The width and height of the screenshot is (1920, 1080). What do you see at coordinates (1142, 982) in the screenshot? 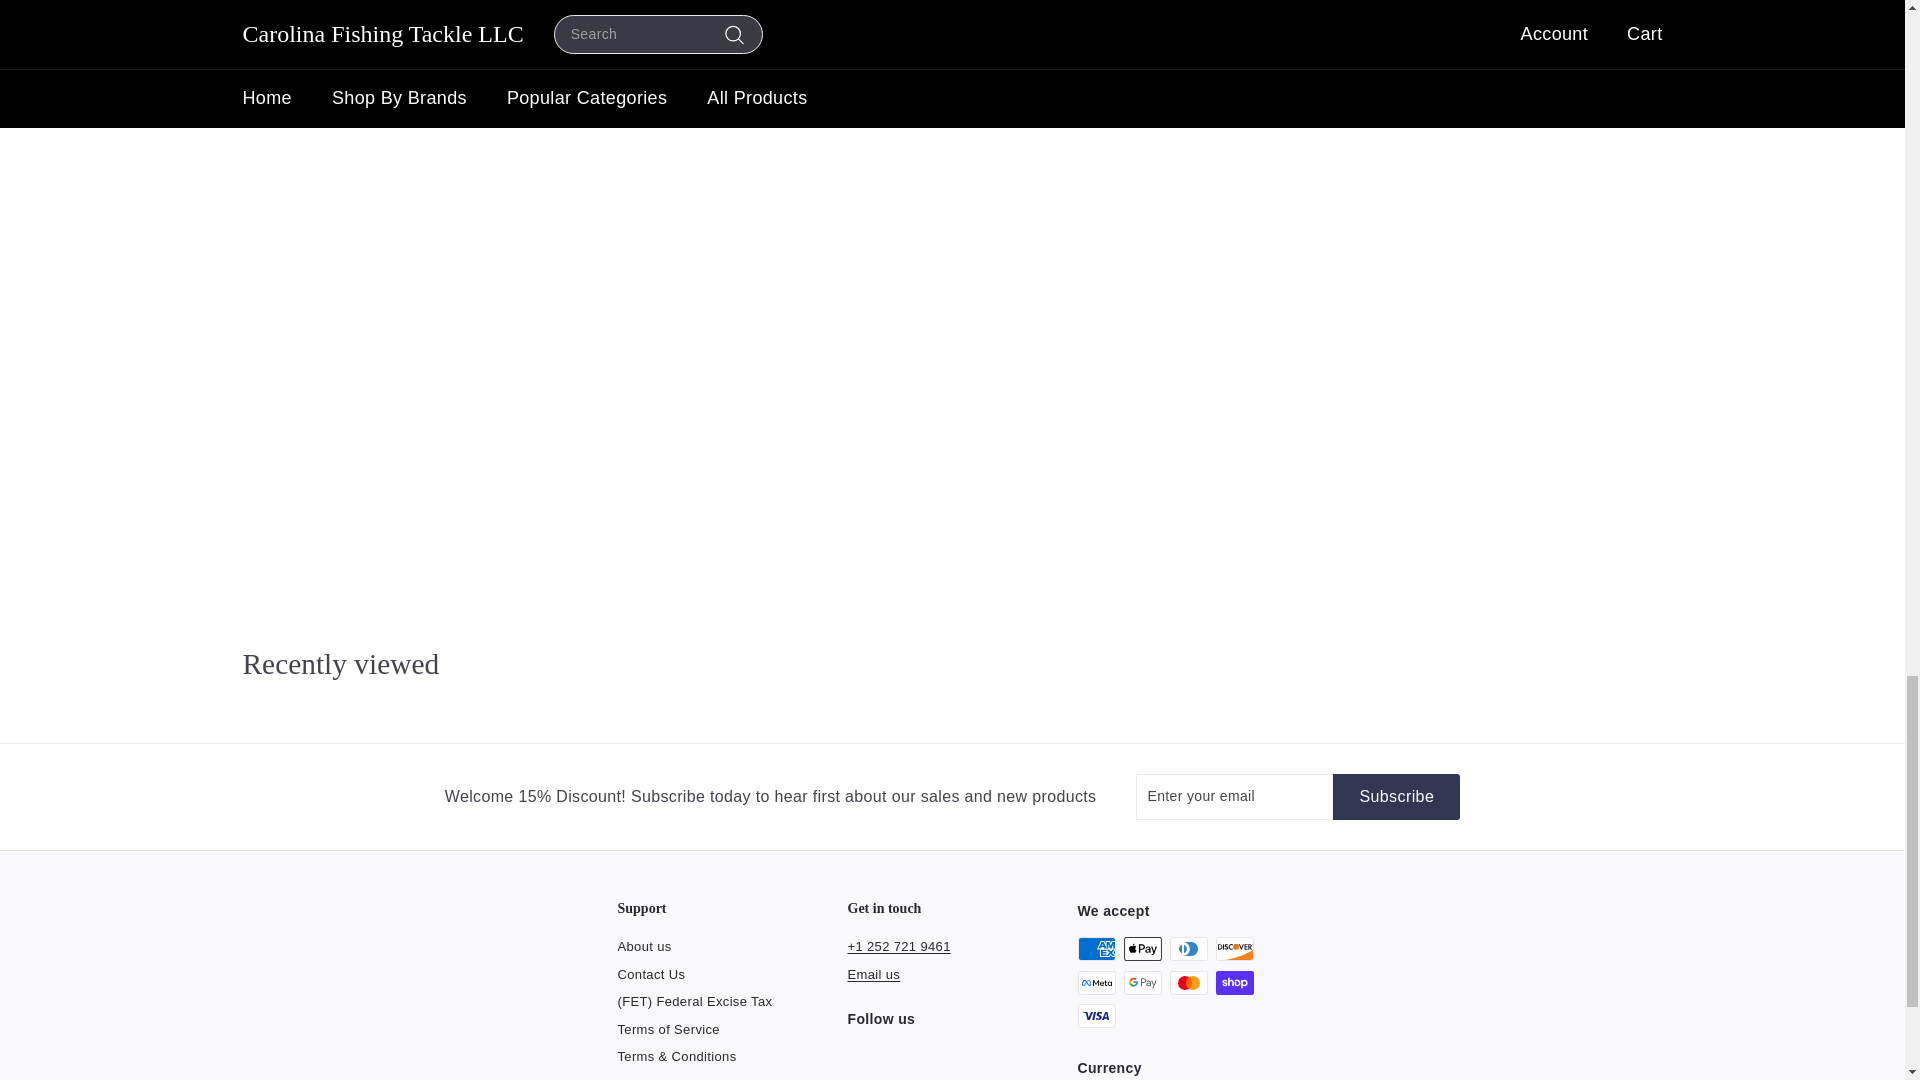
I see `Google Pay` at bounding box center [1142, 982].